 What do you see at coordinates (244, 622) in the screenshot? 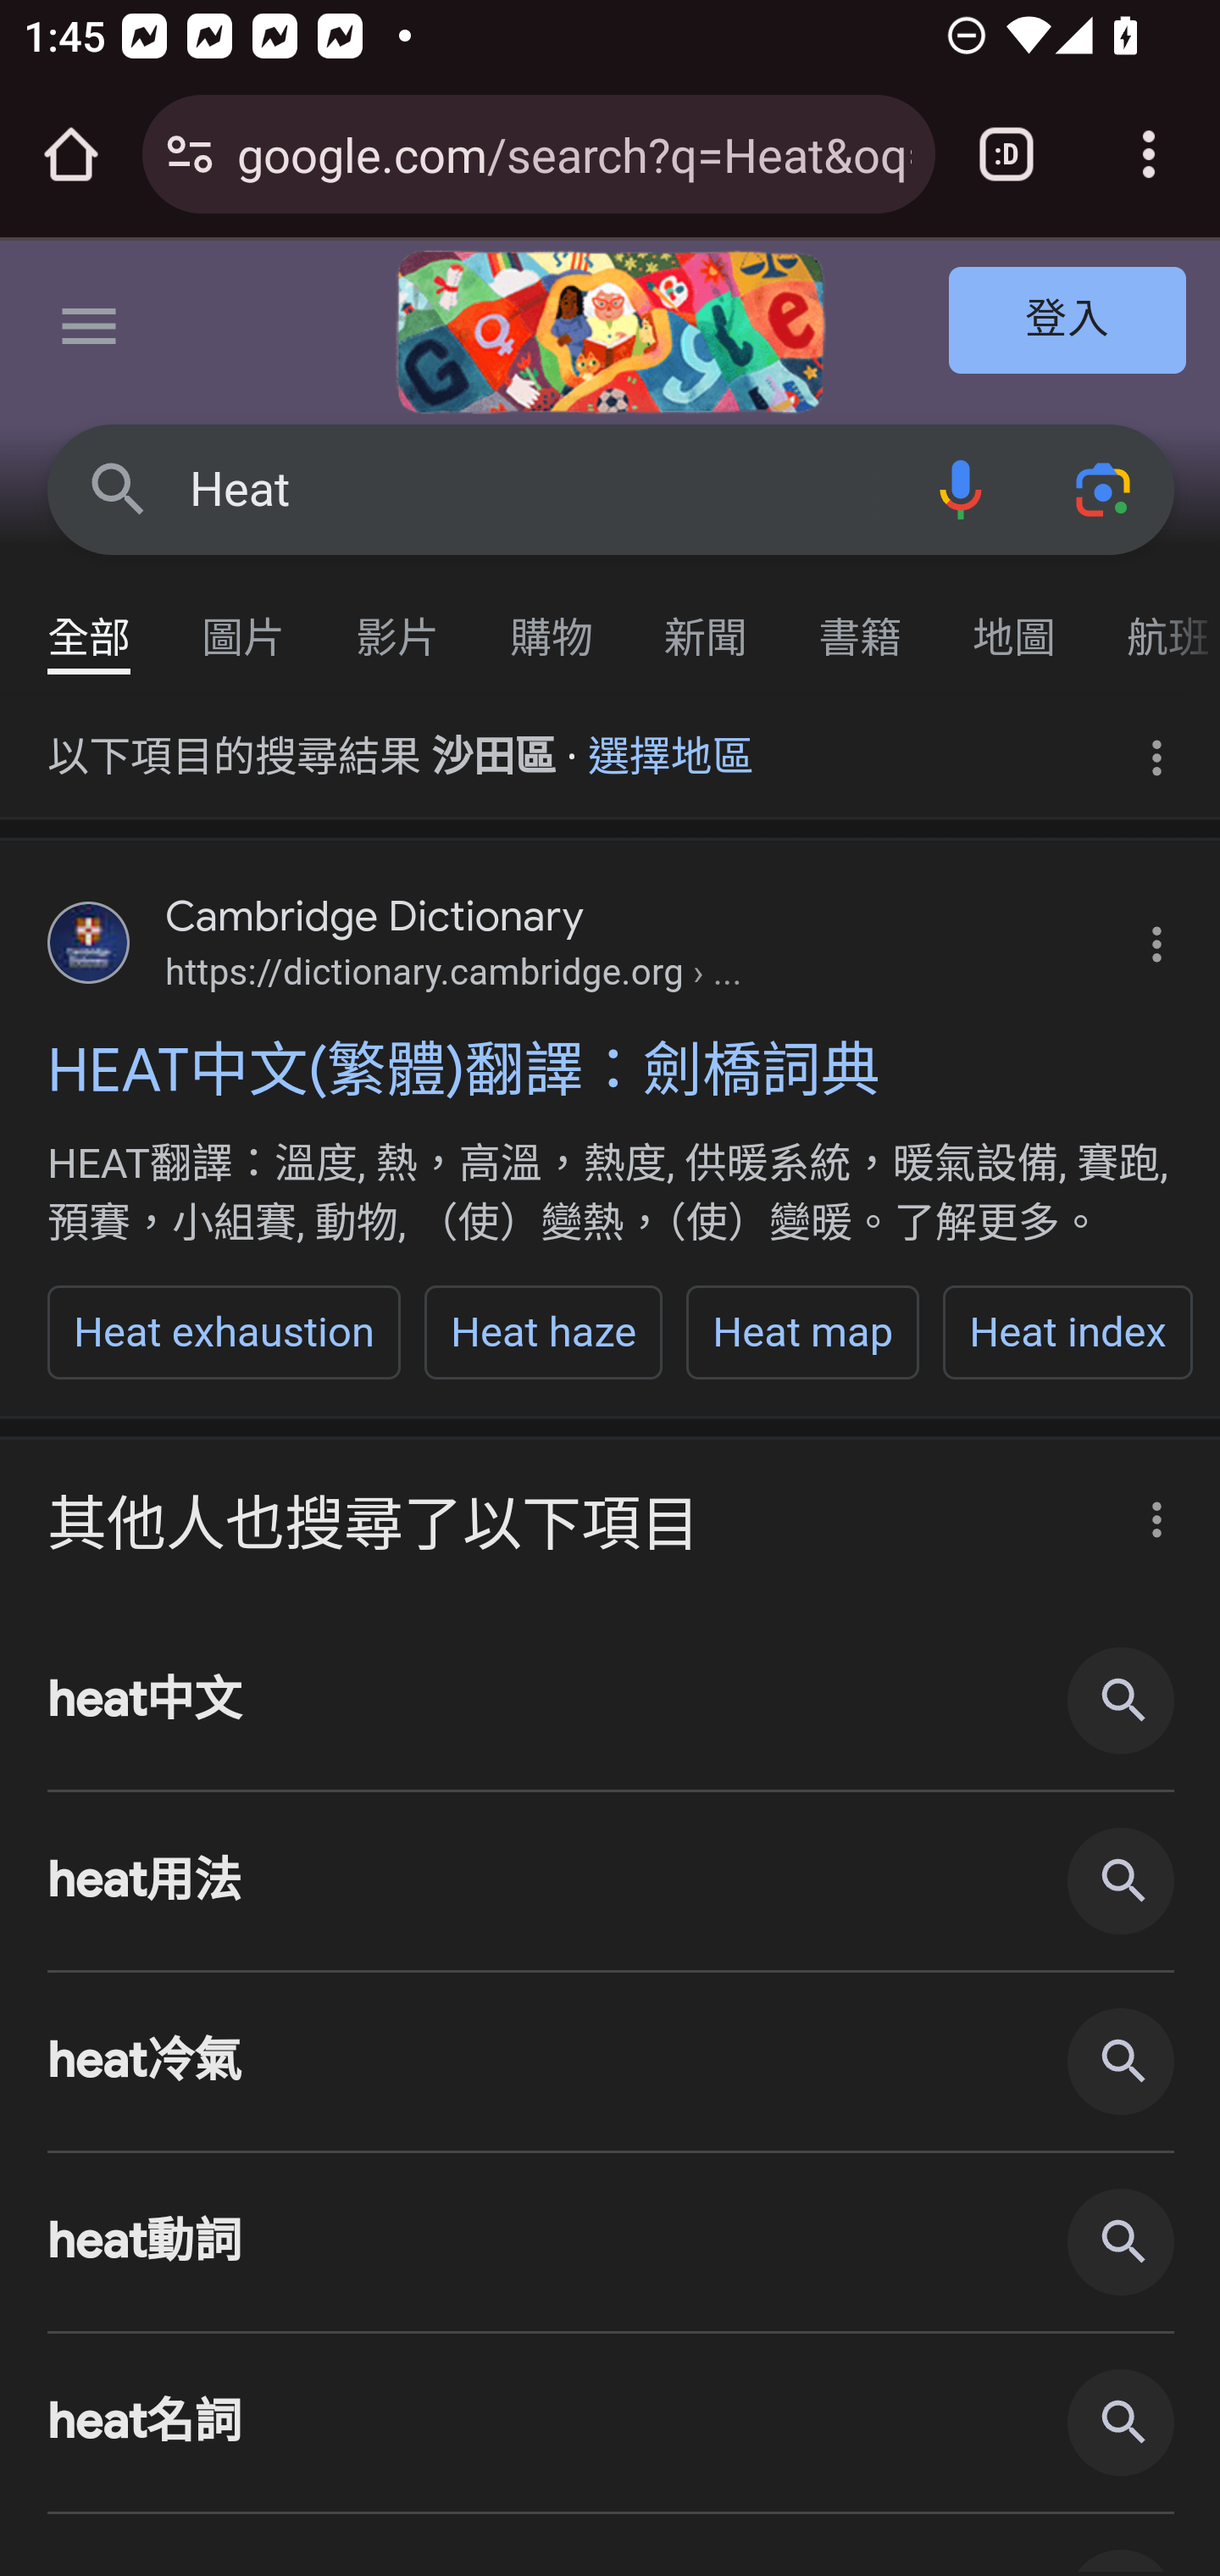
I see `圖片` at bounding box center [244, 622].